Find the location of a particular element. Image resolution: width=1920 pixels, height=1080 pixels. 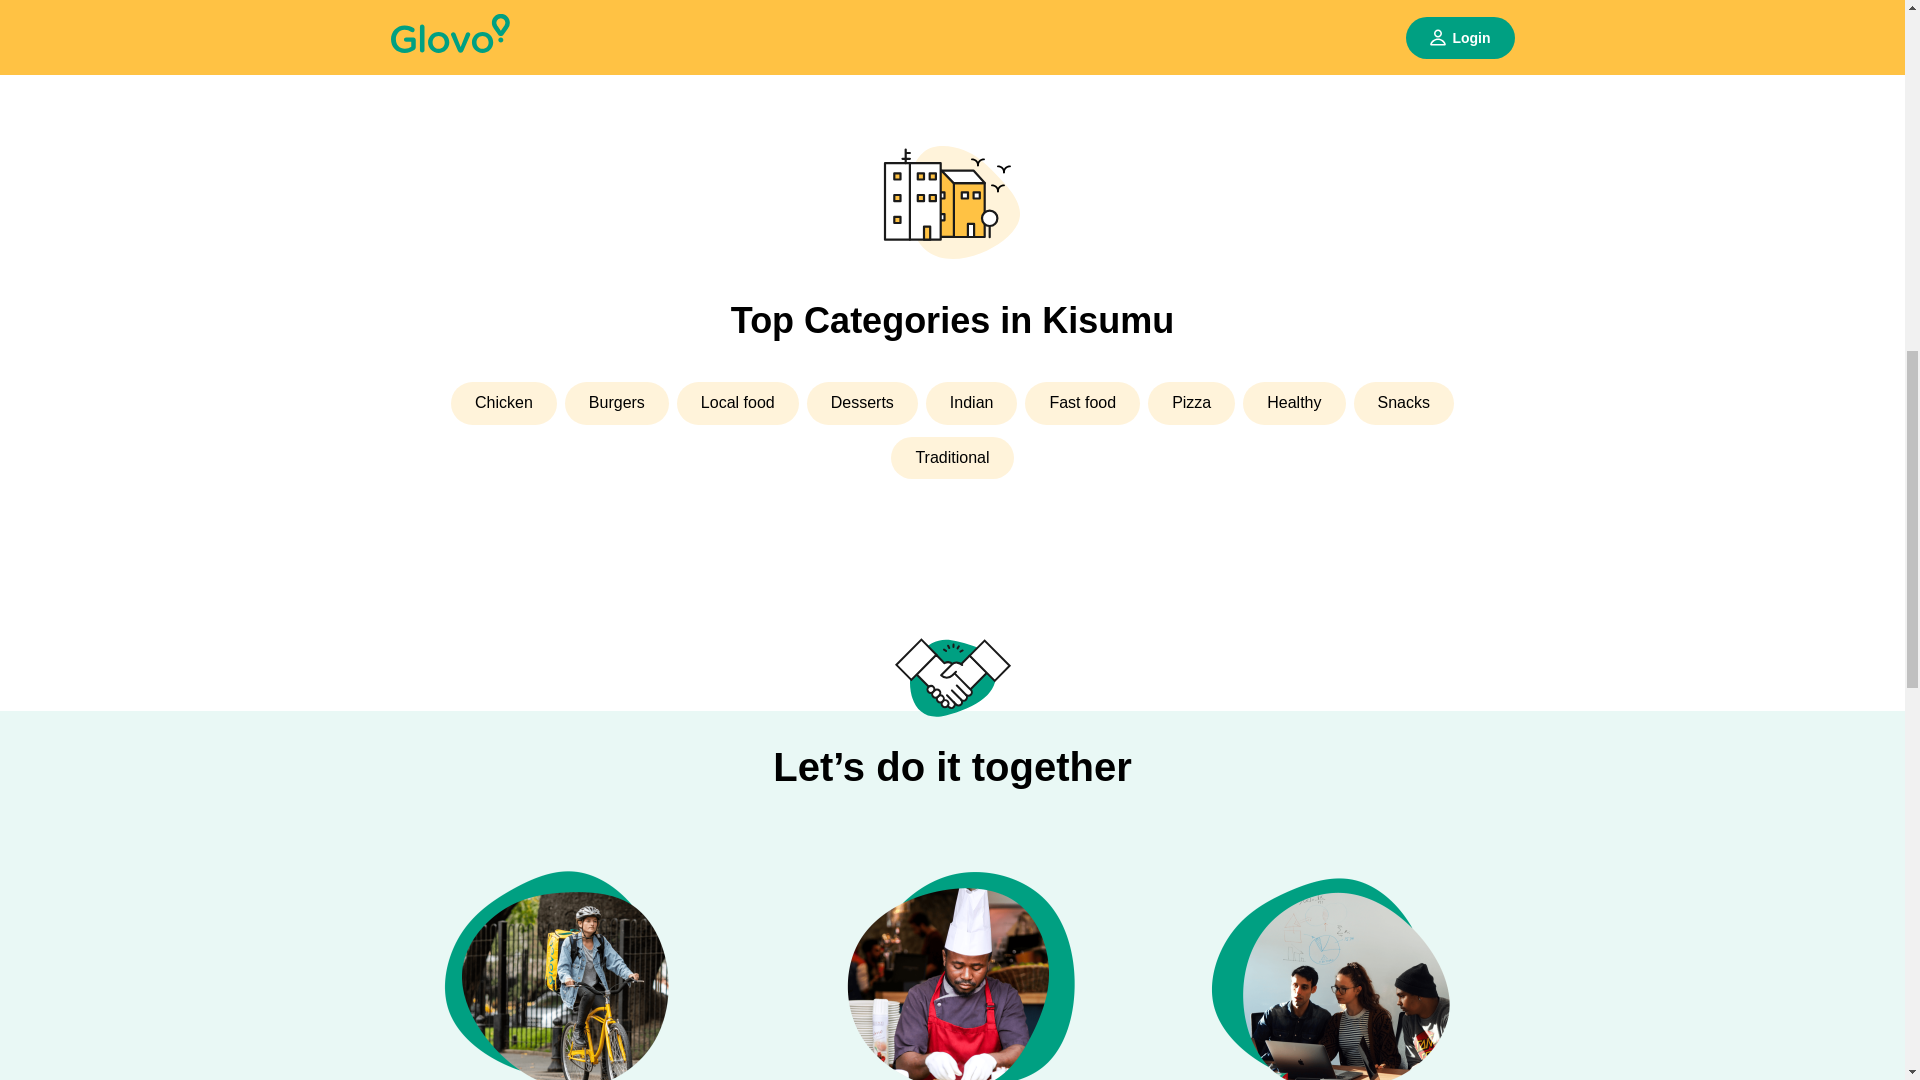

Local food is located at coordinates (738, 403).